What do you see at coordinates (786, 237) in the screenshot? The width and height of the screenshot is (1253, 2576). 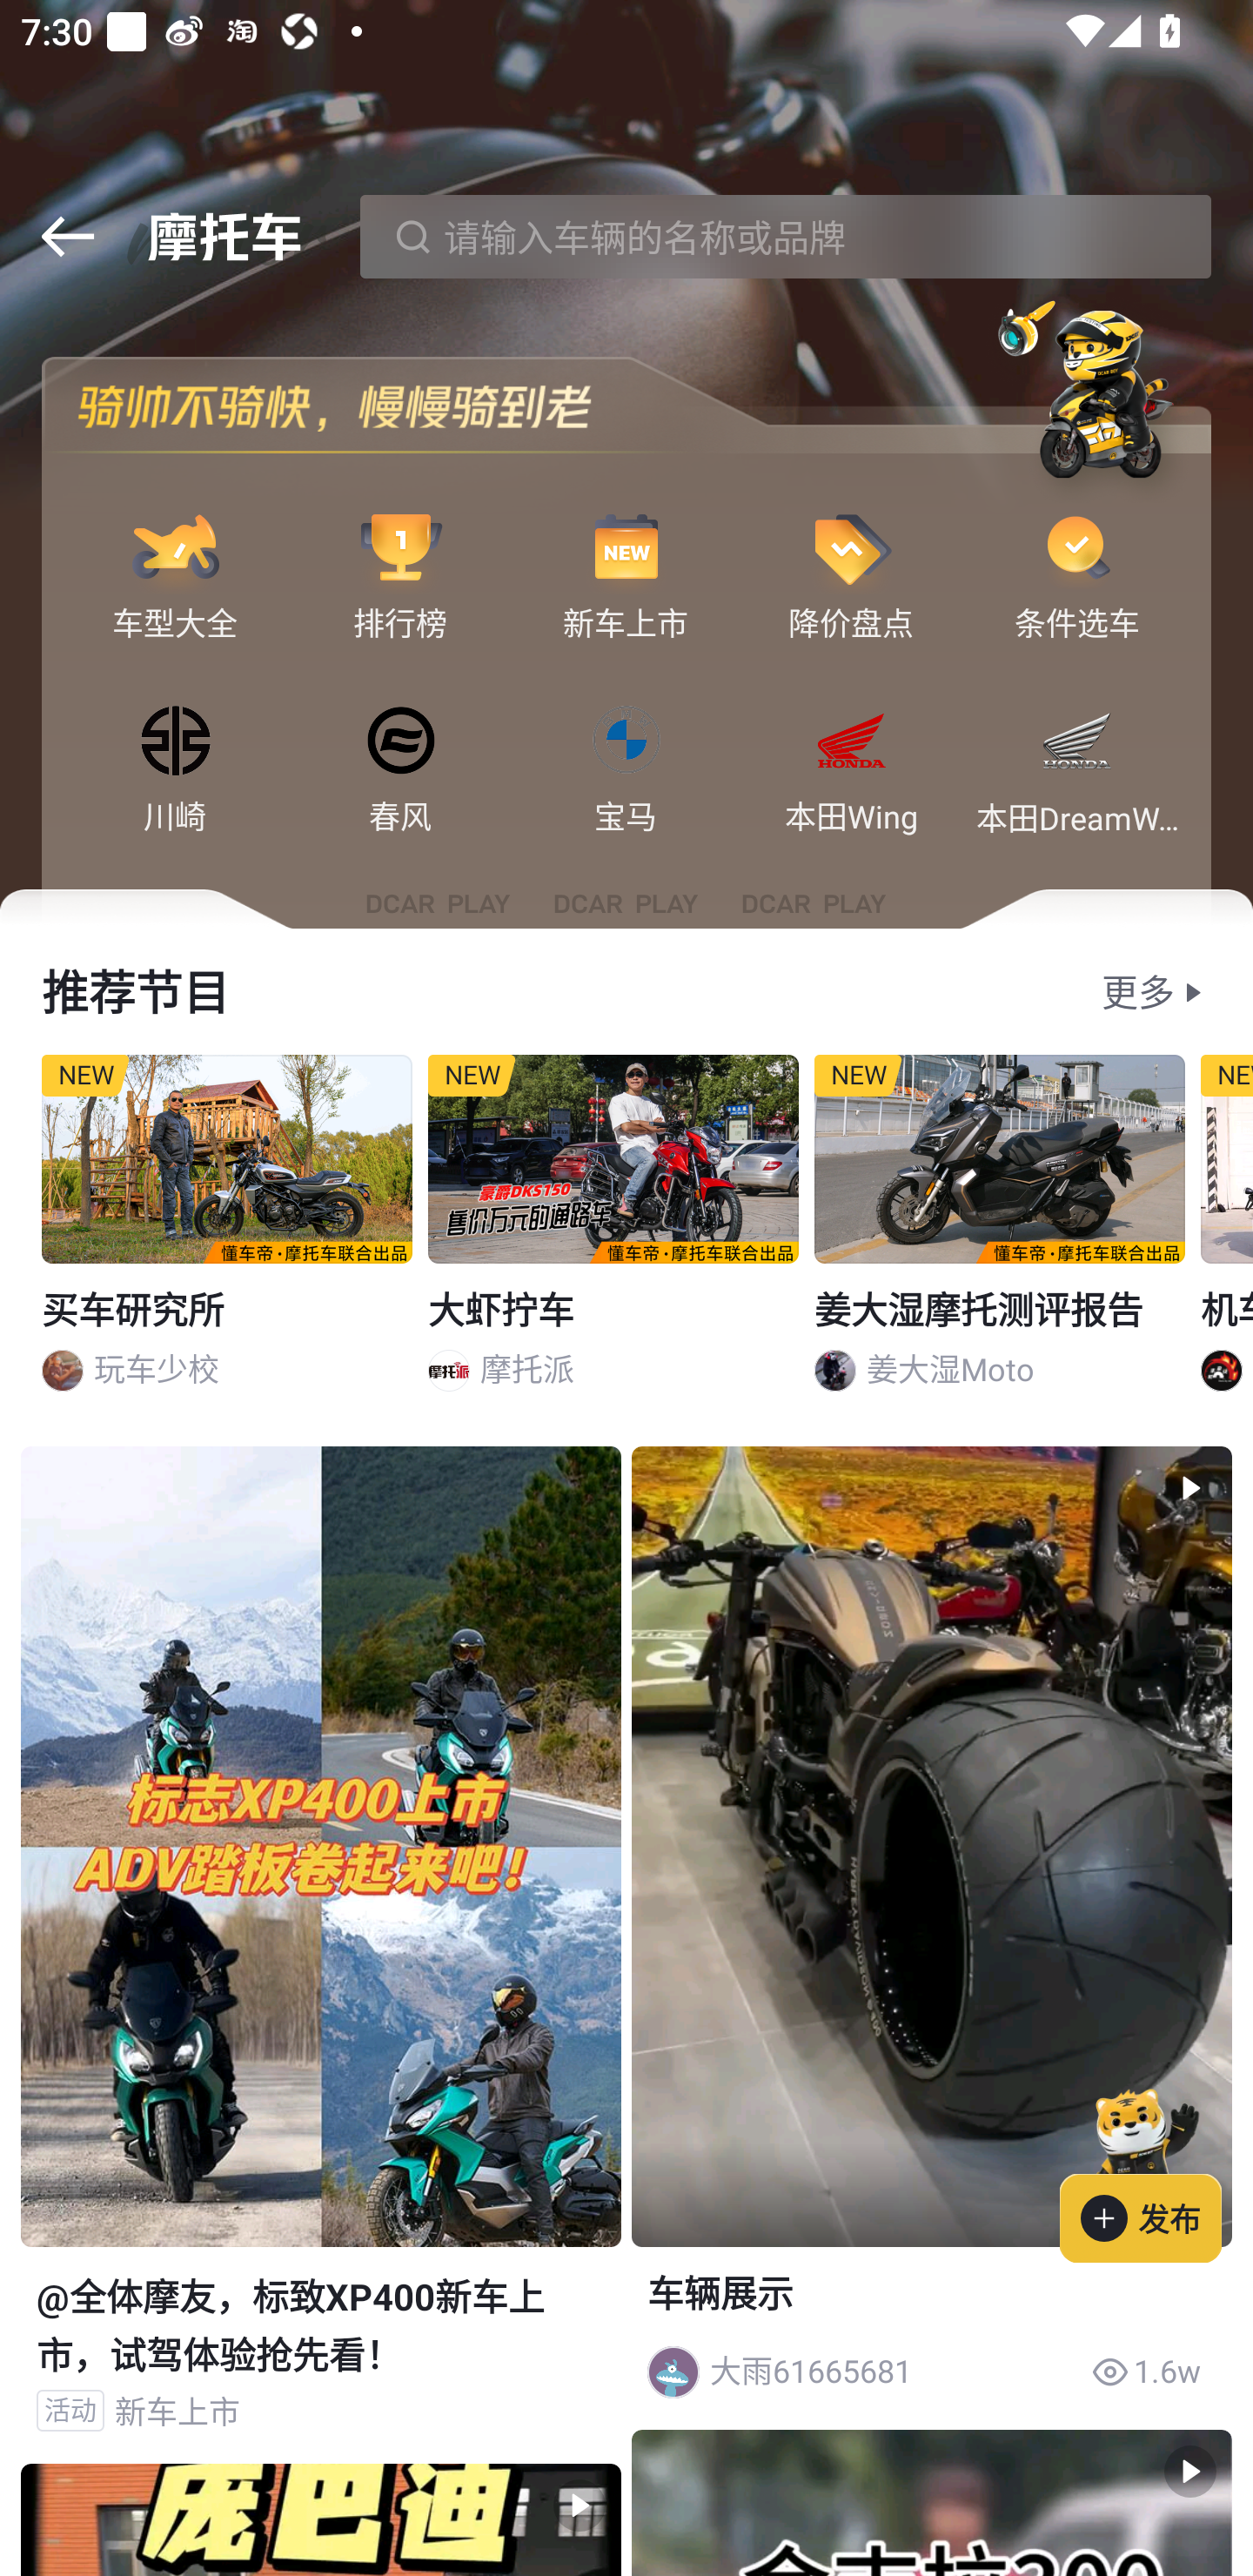 I see ` 请输入车辆的名称或品牌` at bounding box center [786, 237].